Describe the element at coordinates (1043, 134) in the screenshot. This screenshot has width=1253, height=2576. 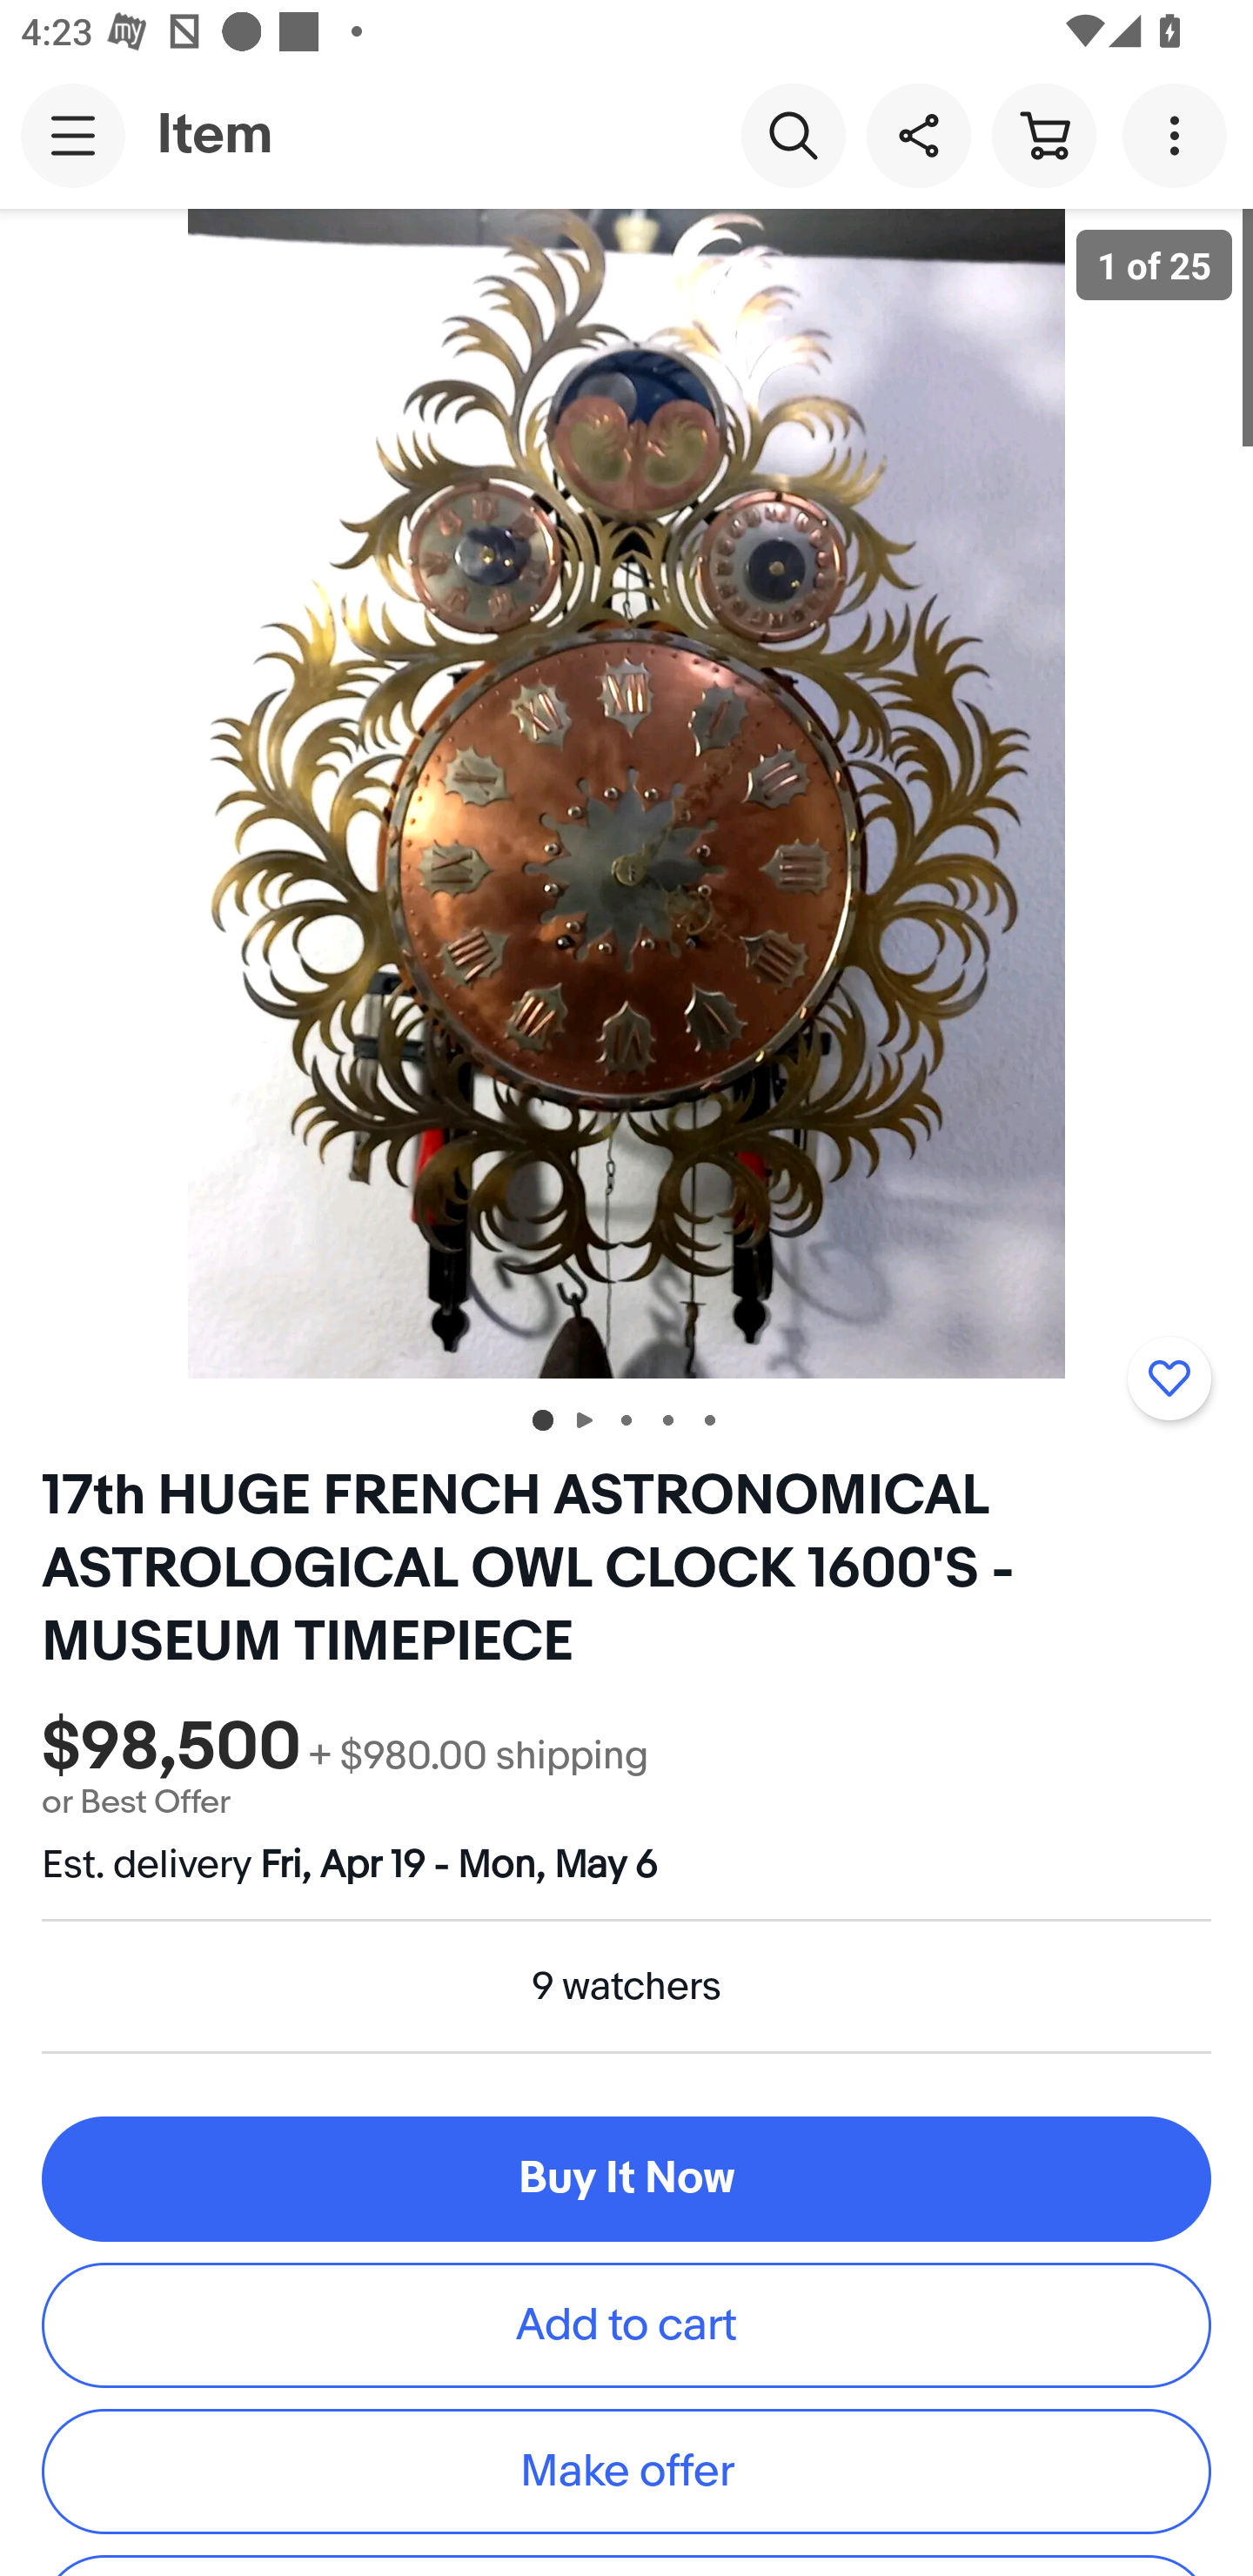
I see `Cart button shopping cart` at that location.